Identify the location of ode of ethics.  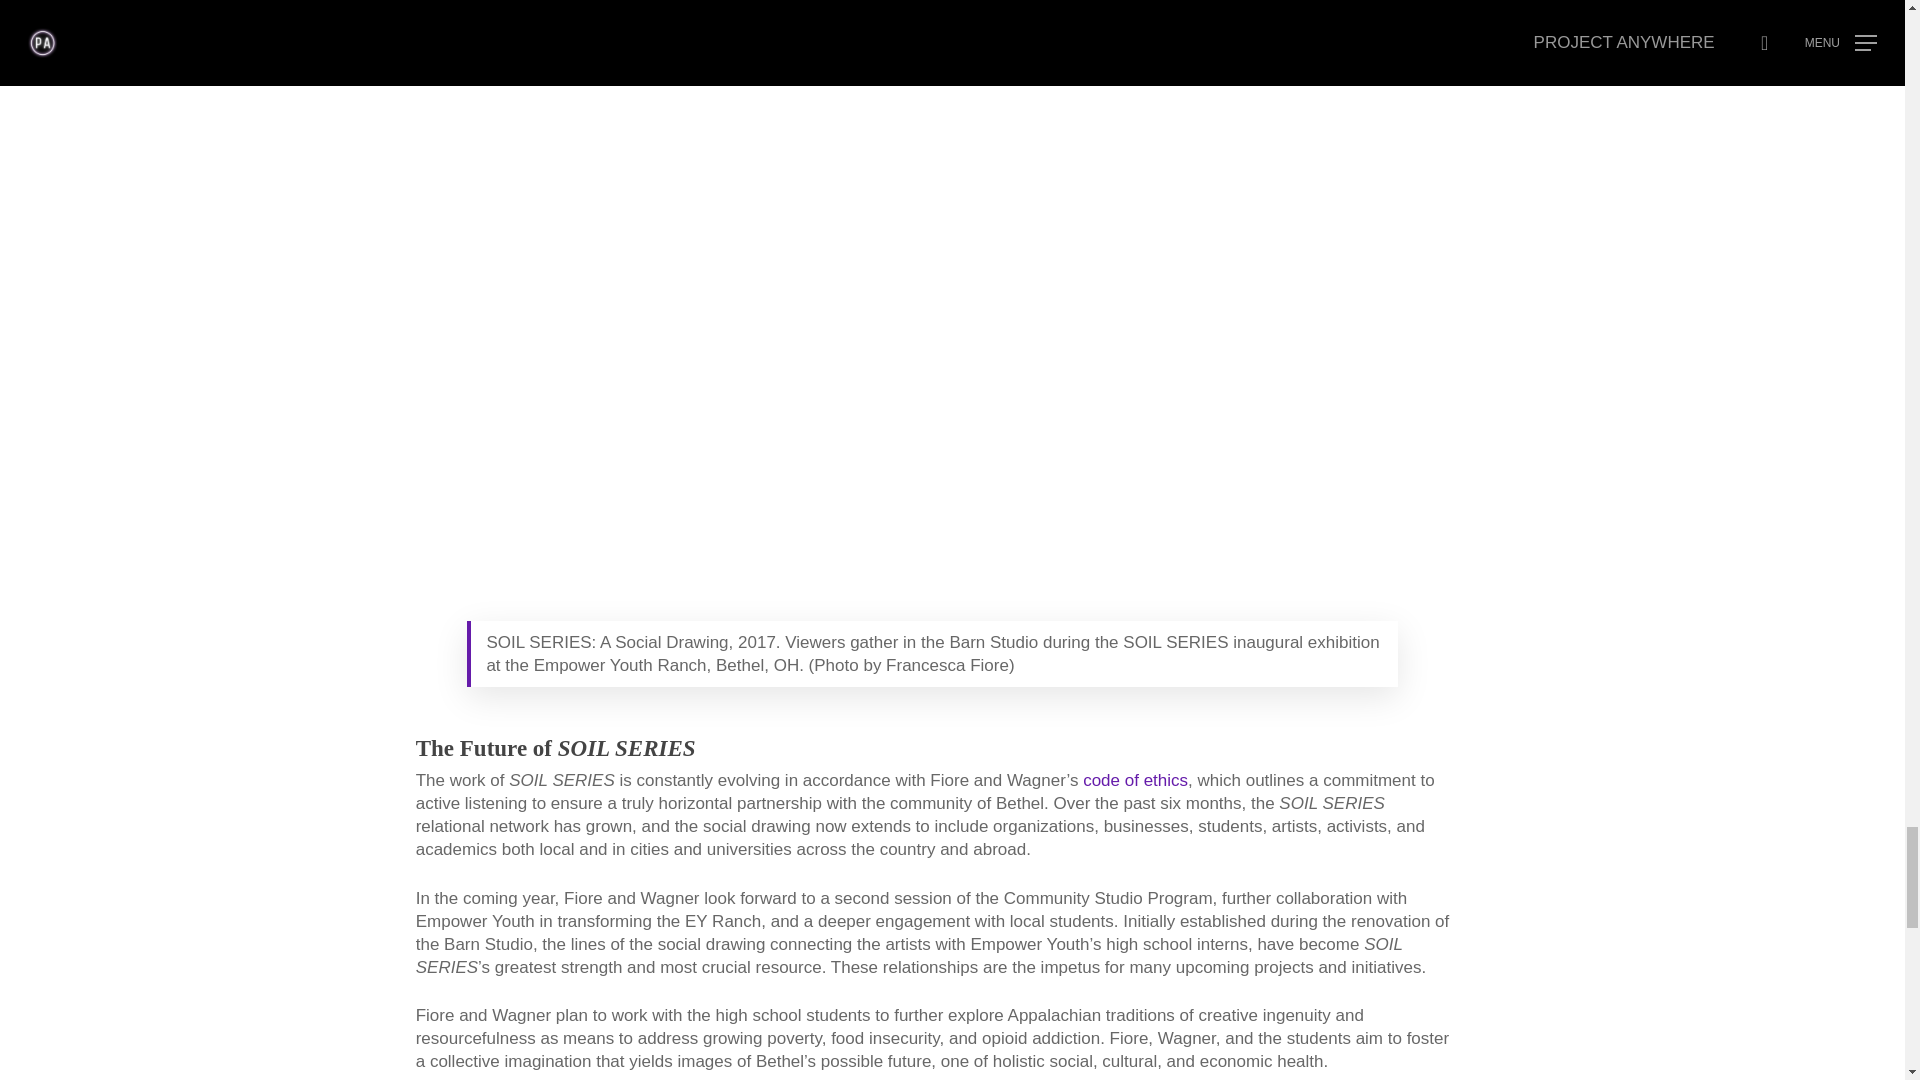
(1140, 780).